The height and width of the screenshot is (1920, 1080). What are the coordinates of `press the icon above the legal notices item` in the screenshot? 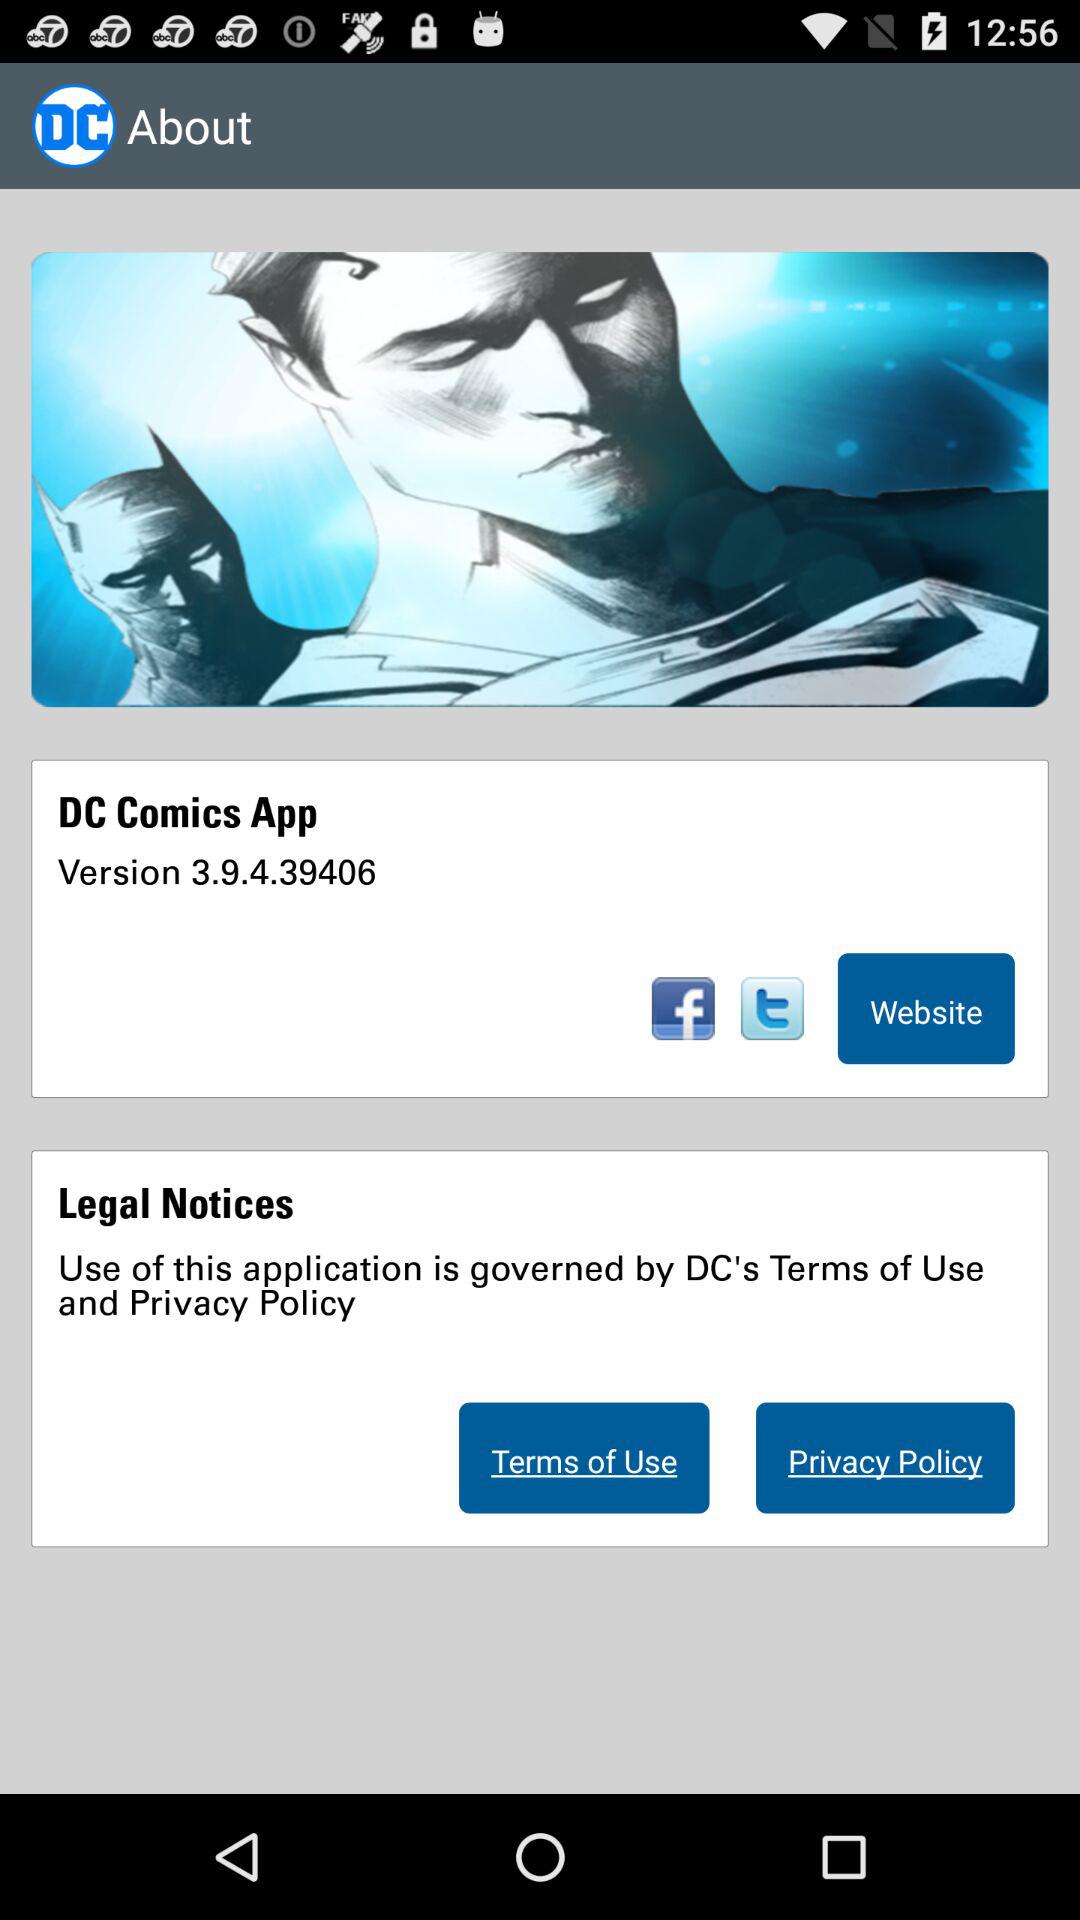 It's located at (926, 1008).